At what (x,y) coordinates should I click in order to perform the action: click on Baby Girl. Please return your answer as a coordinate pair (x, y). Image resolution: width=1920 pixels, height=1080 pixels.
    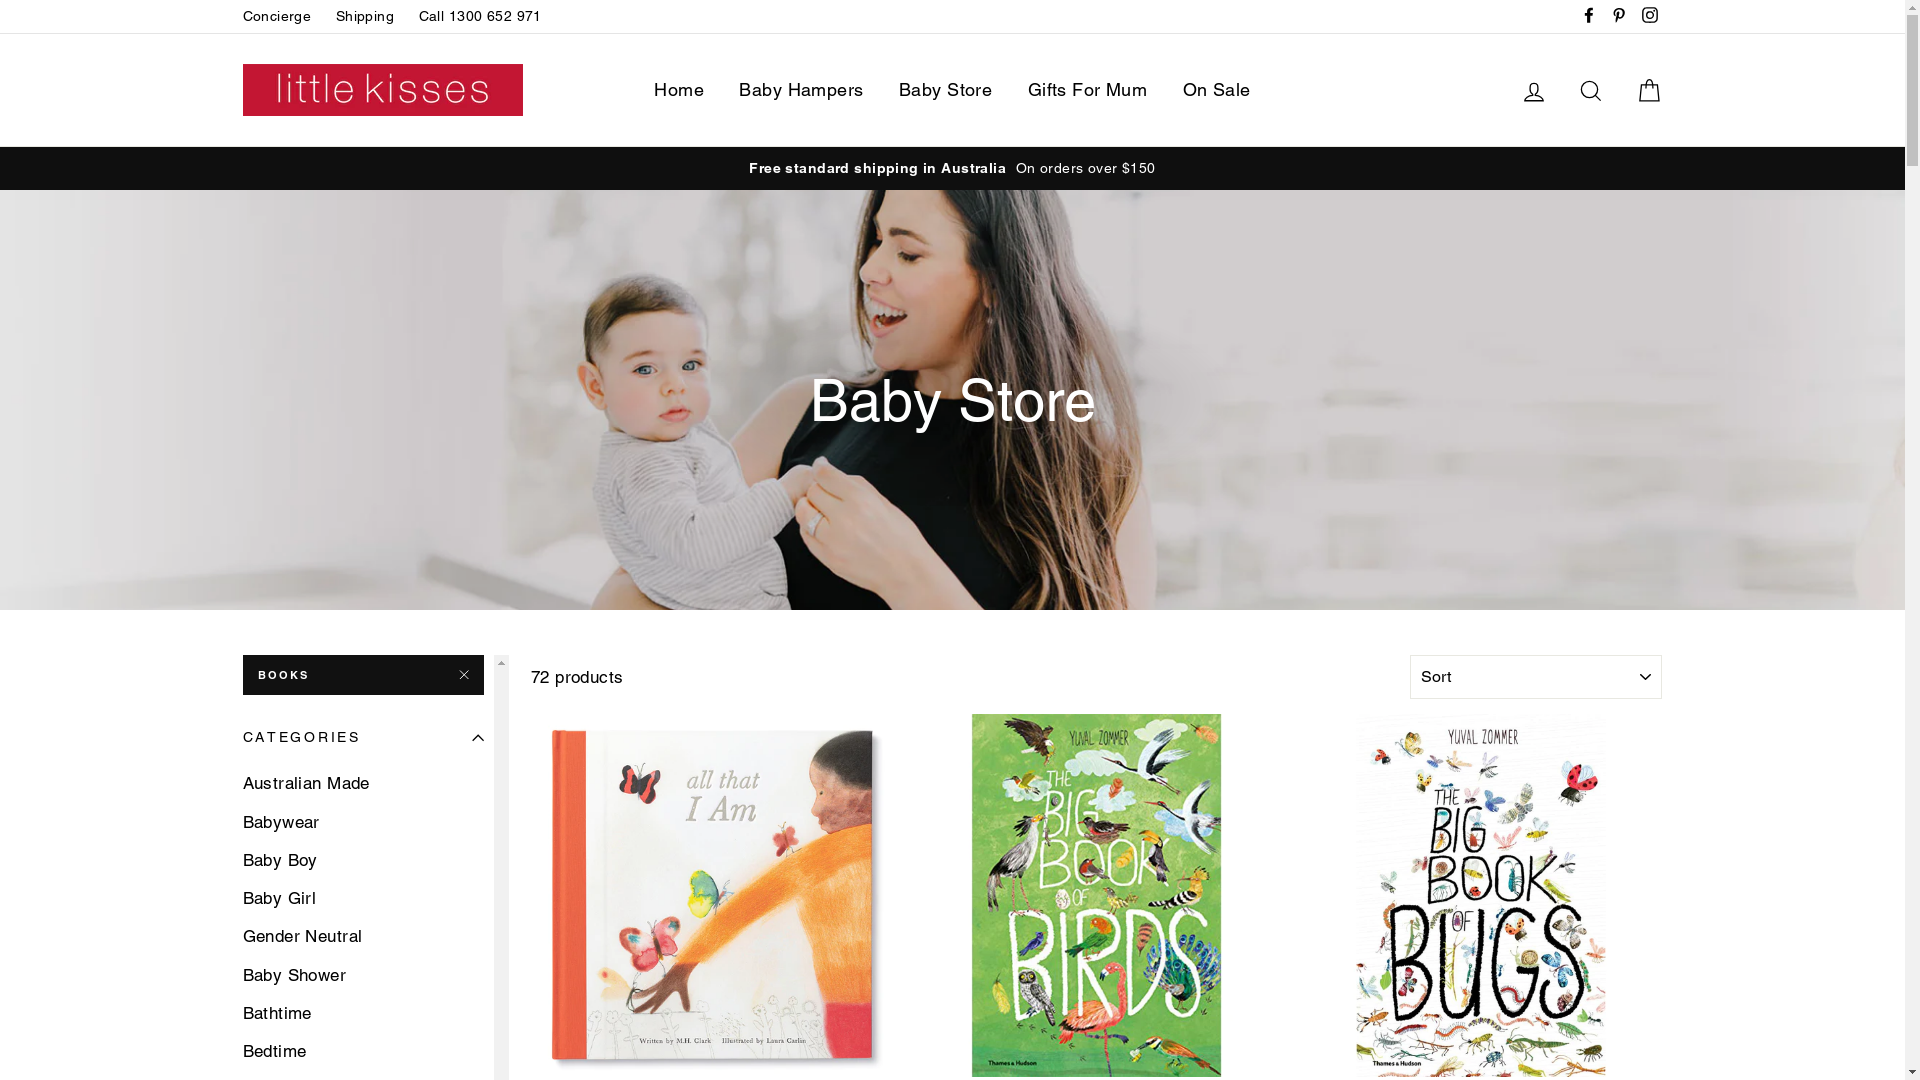
    Looking at the image, I should click on (362, 898).